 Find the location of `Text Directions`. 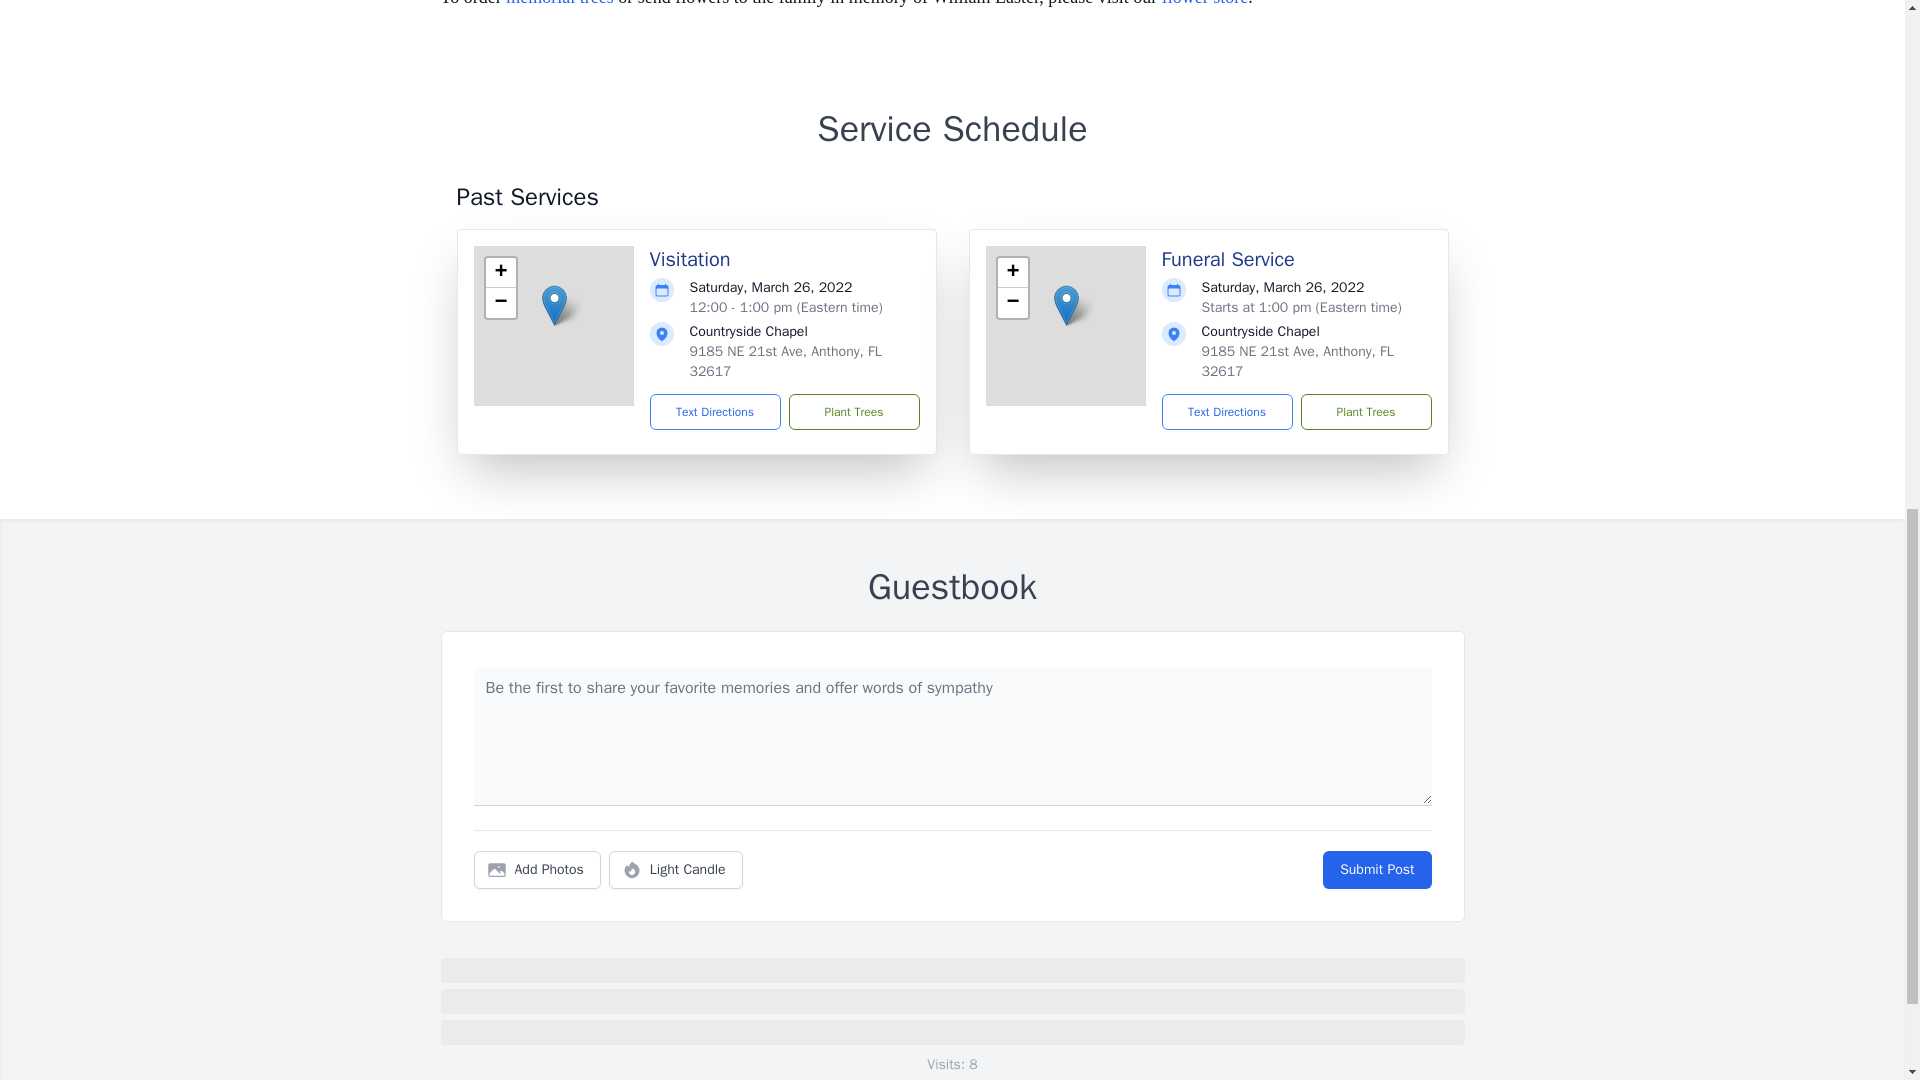

Text Directions is located at coordinates (1226, 412).